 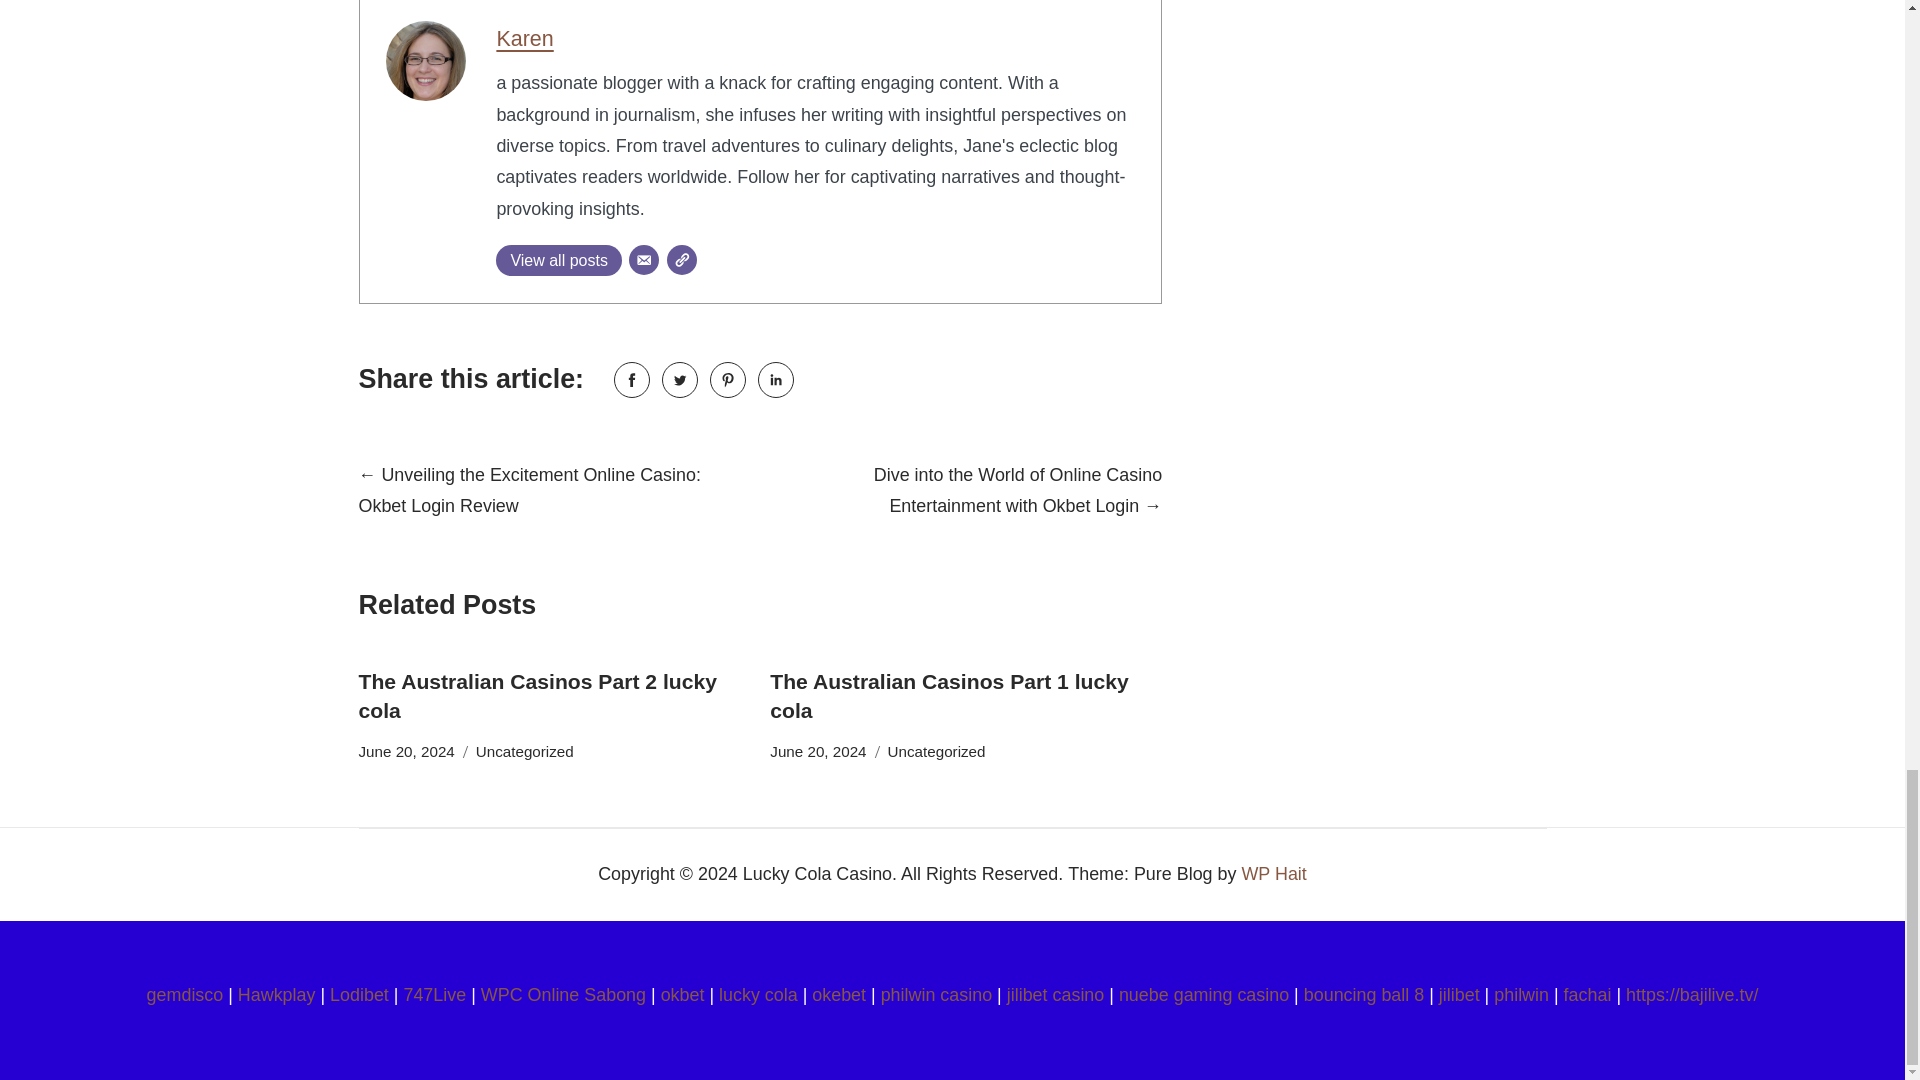 What do you see at coordinates (817, 752) in the screenshot?
I see `June 20, 2024` at bounding box center [817, 752].